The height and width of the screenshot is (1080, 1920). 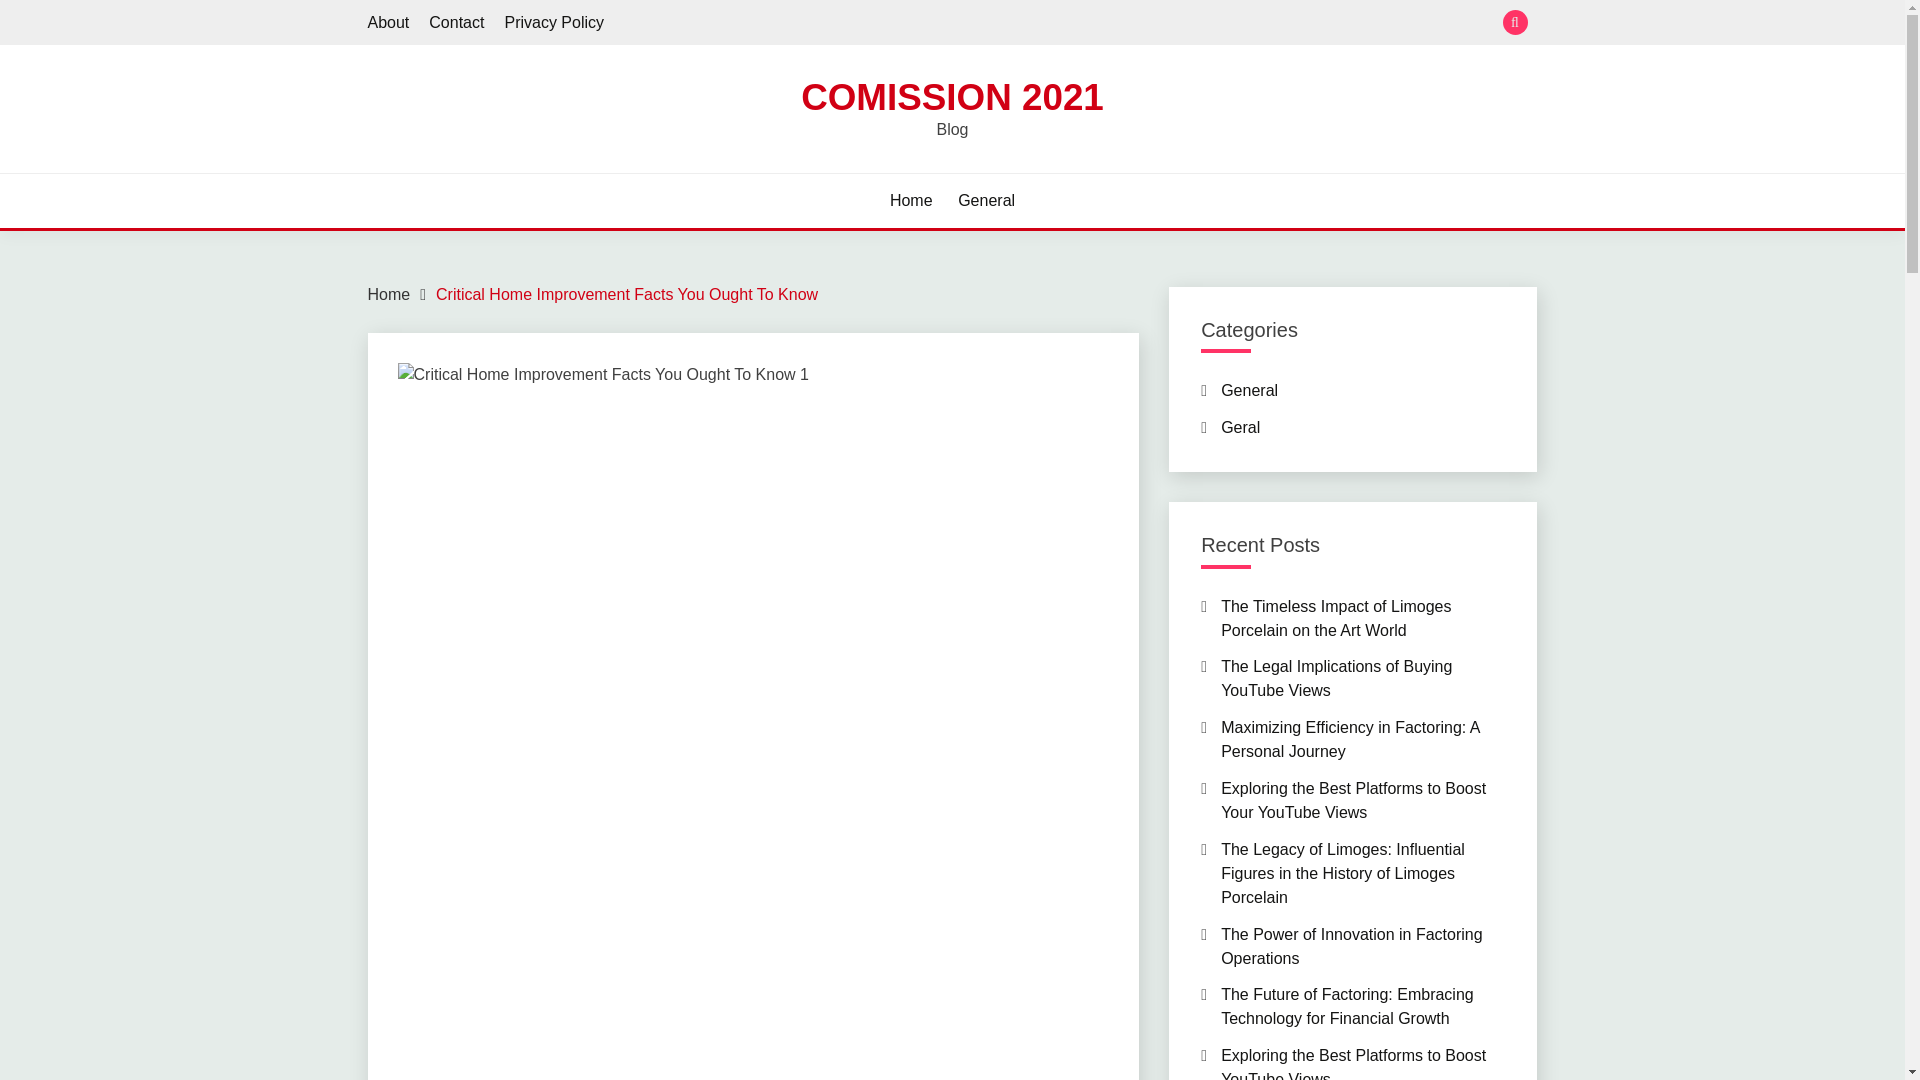 I want to click on Home, so click(x=389, y=294).